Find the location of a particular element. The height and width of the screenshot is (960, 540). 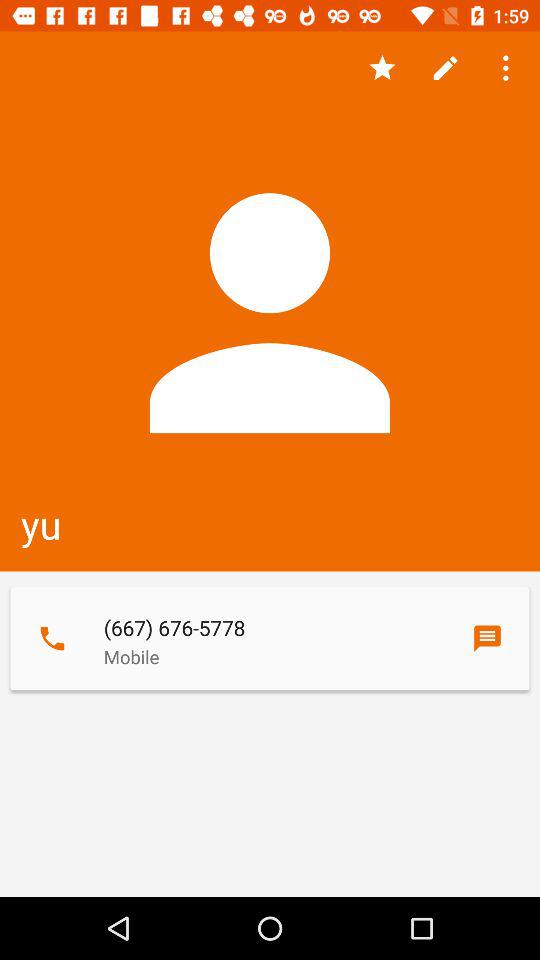

turn on icon above yu is located at coordinates (382, 68).